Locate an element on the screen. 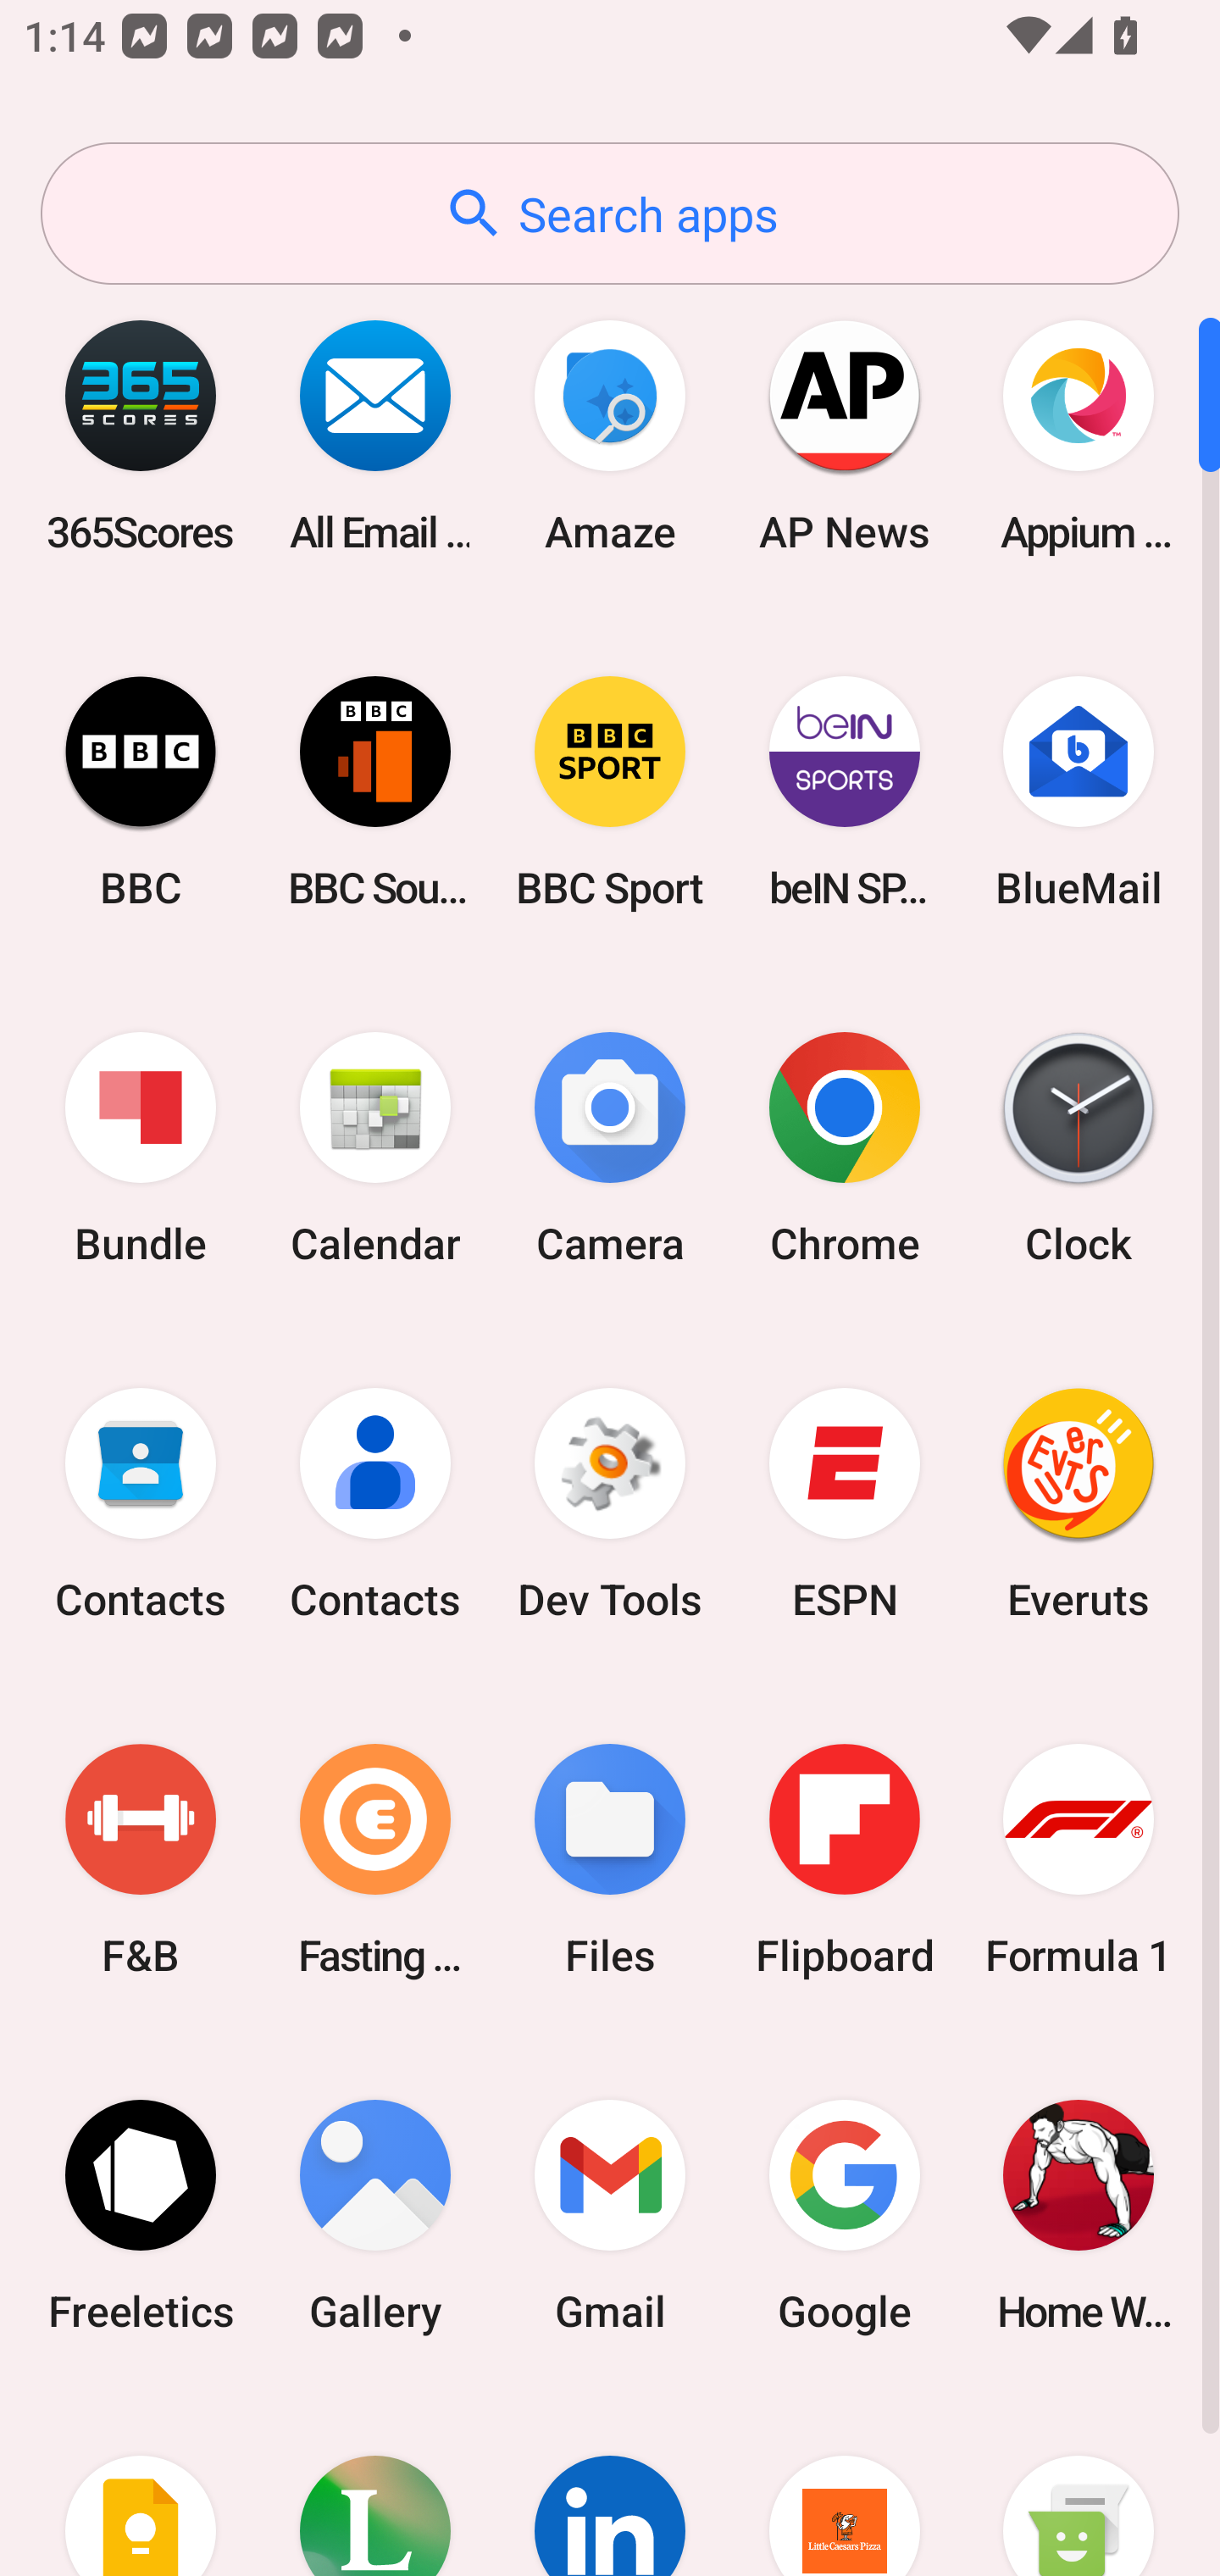 The height and width of the screenshot is (2576, 1220). Freeletics is located at coordinates (141, 2215).